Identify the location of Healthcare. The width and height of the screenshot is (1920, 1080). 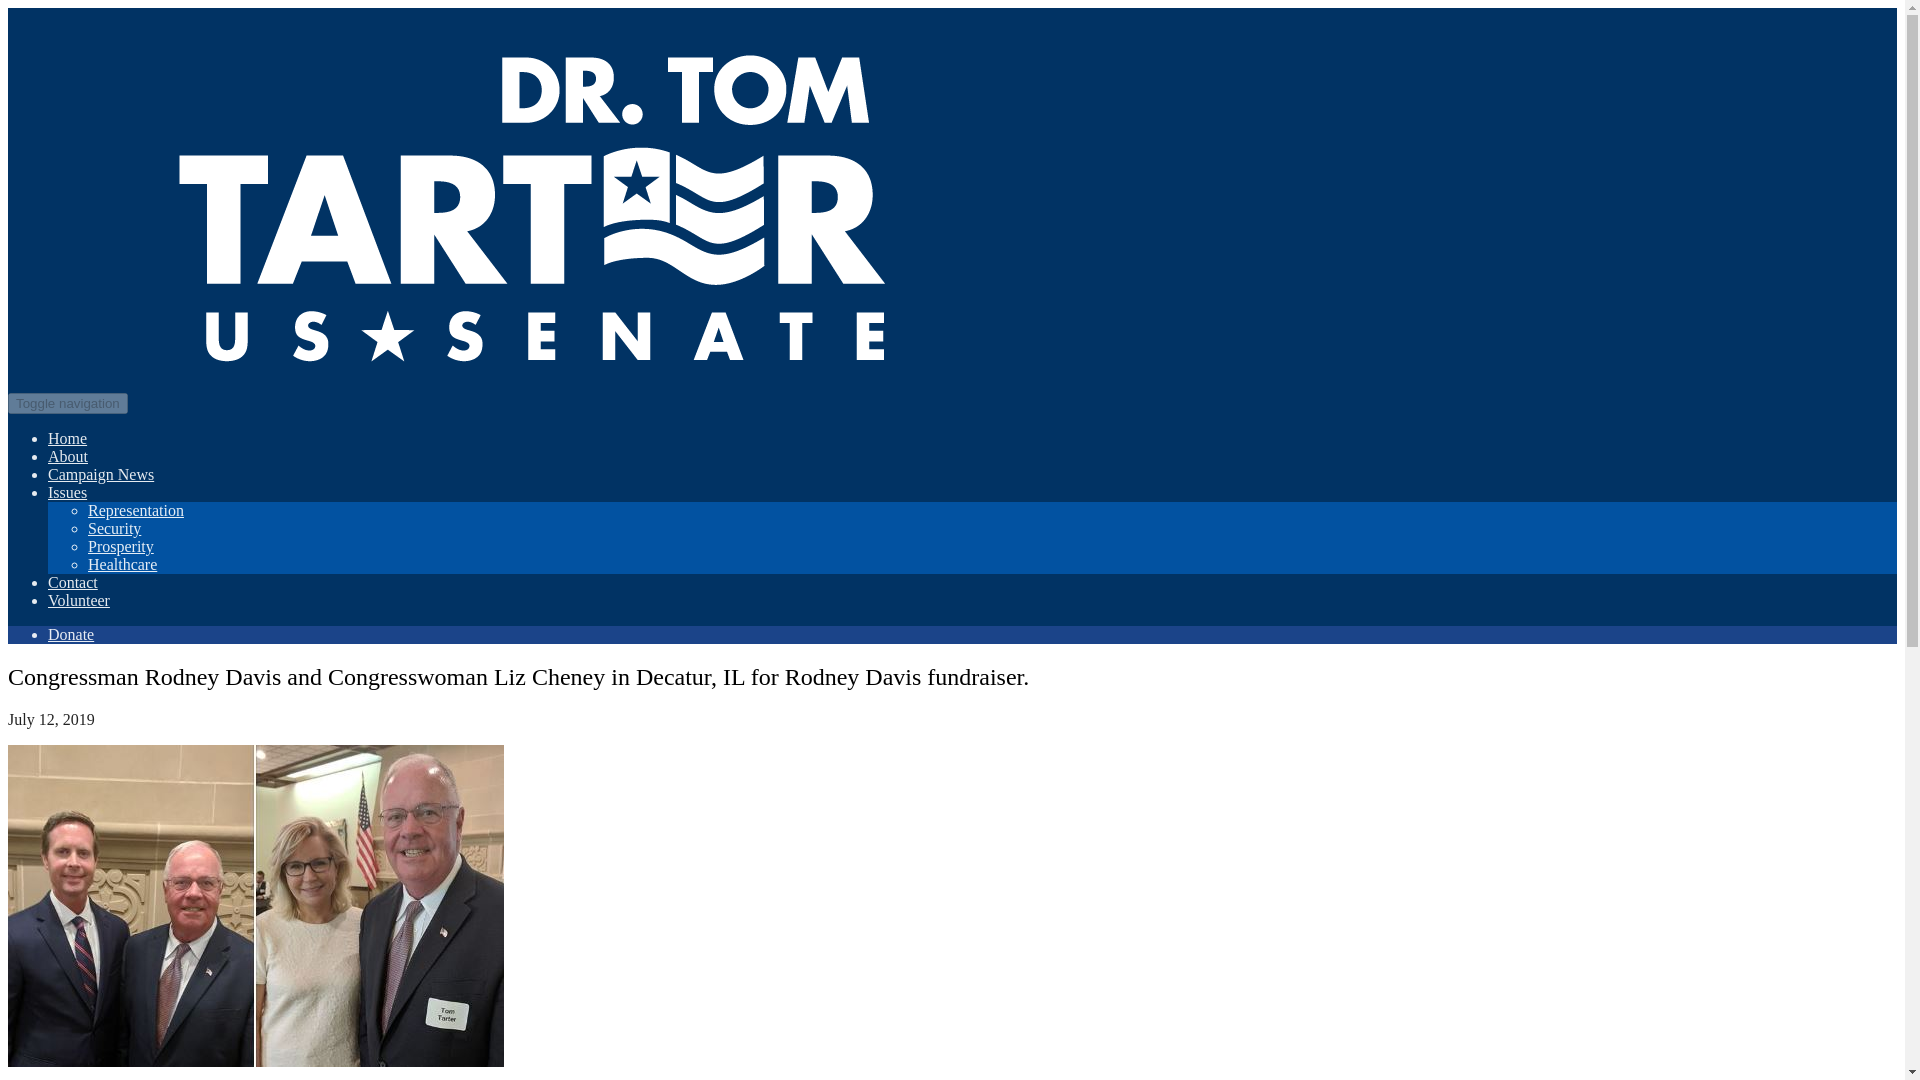
(122, 564).